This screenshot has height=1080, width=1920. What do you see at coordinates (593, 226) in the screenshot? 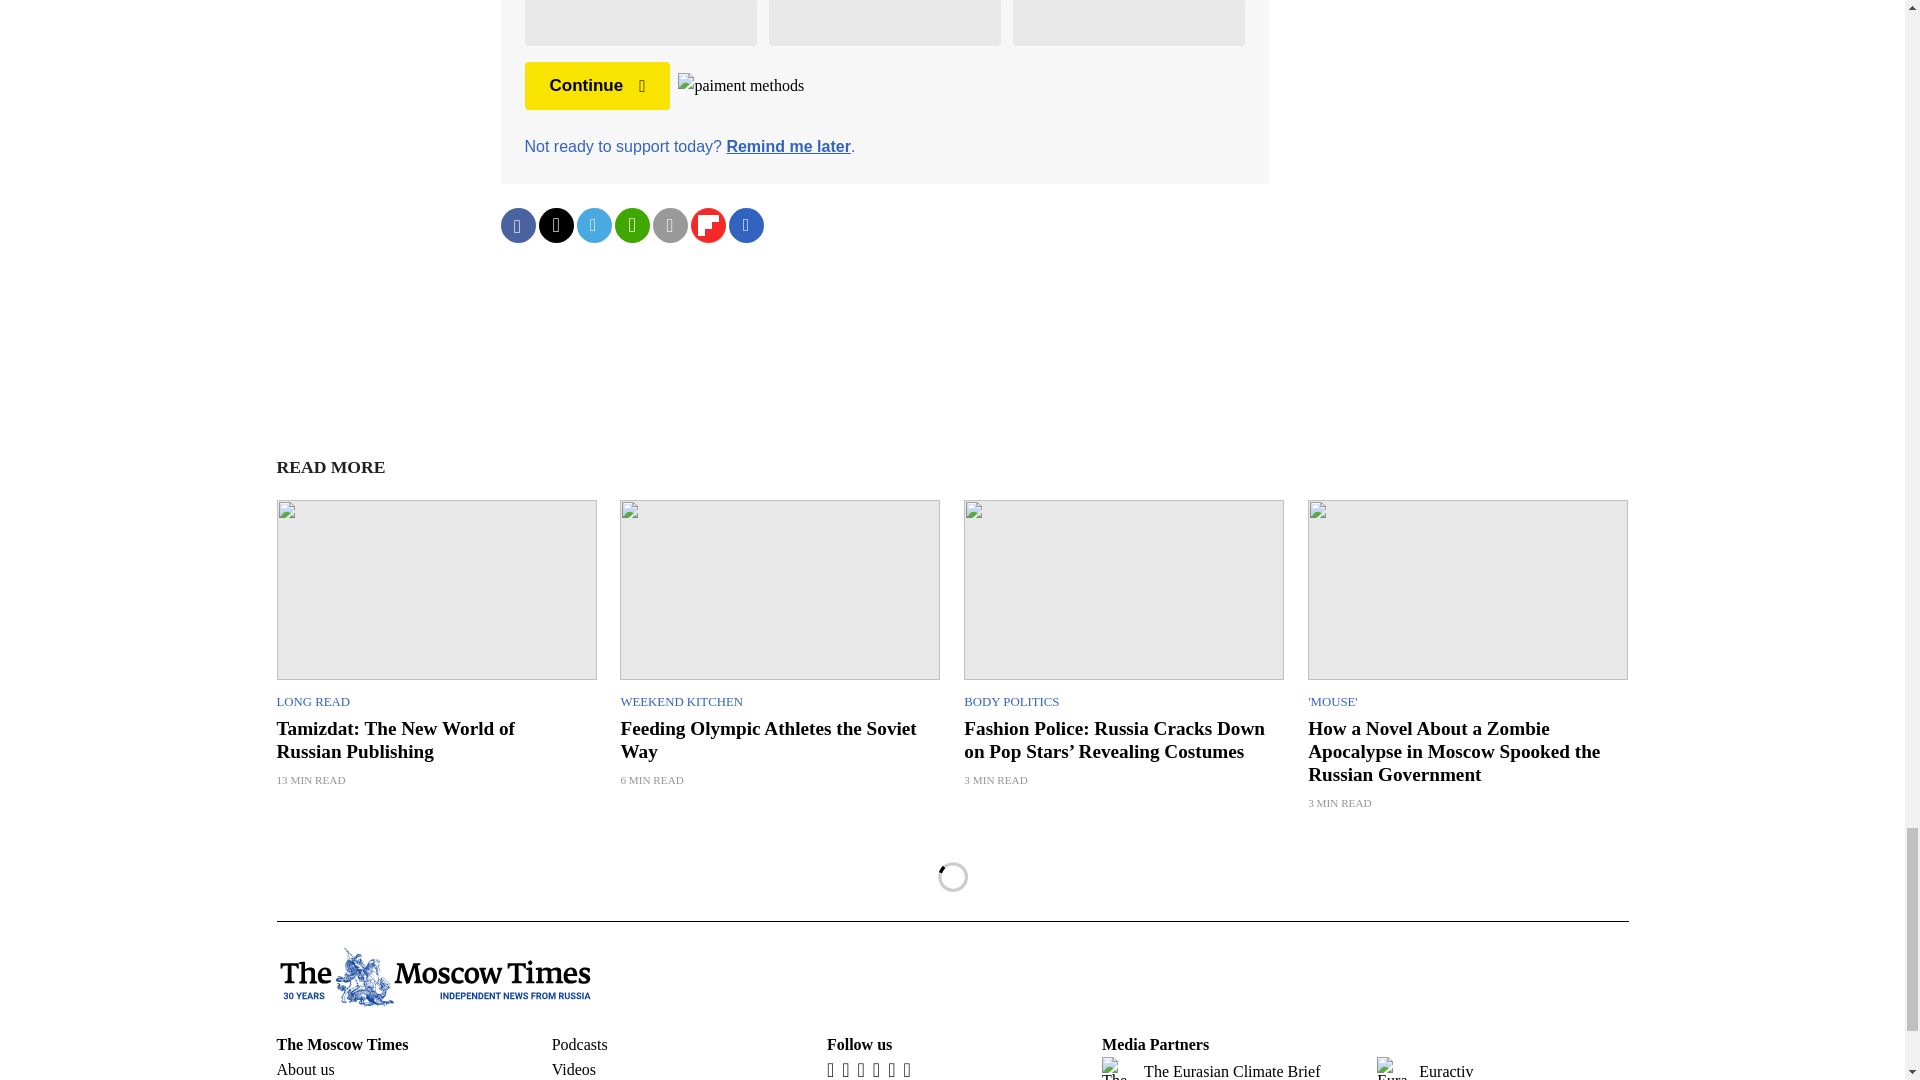
I see `Share on Telegram` at bounding box center [593, 226].